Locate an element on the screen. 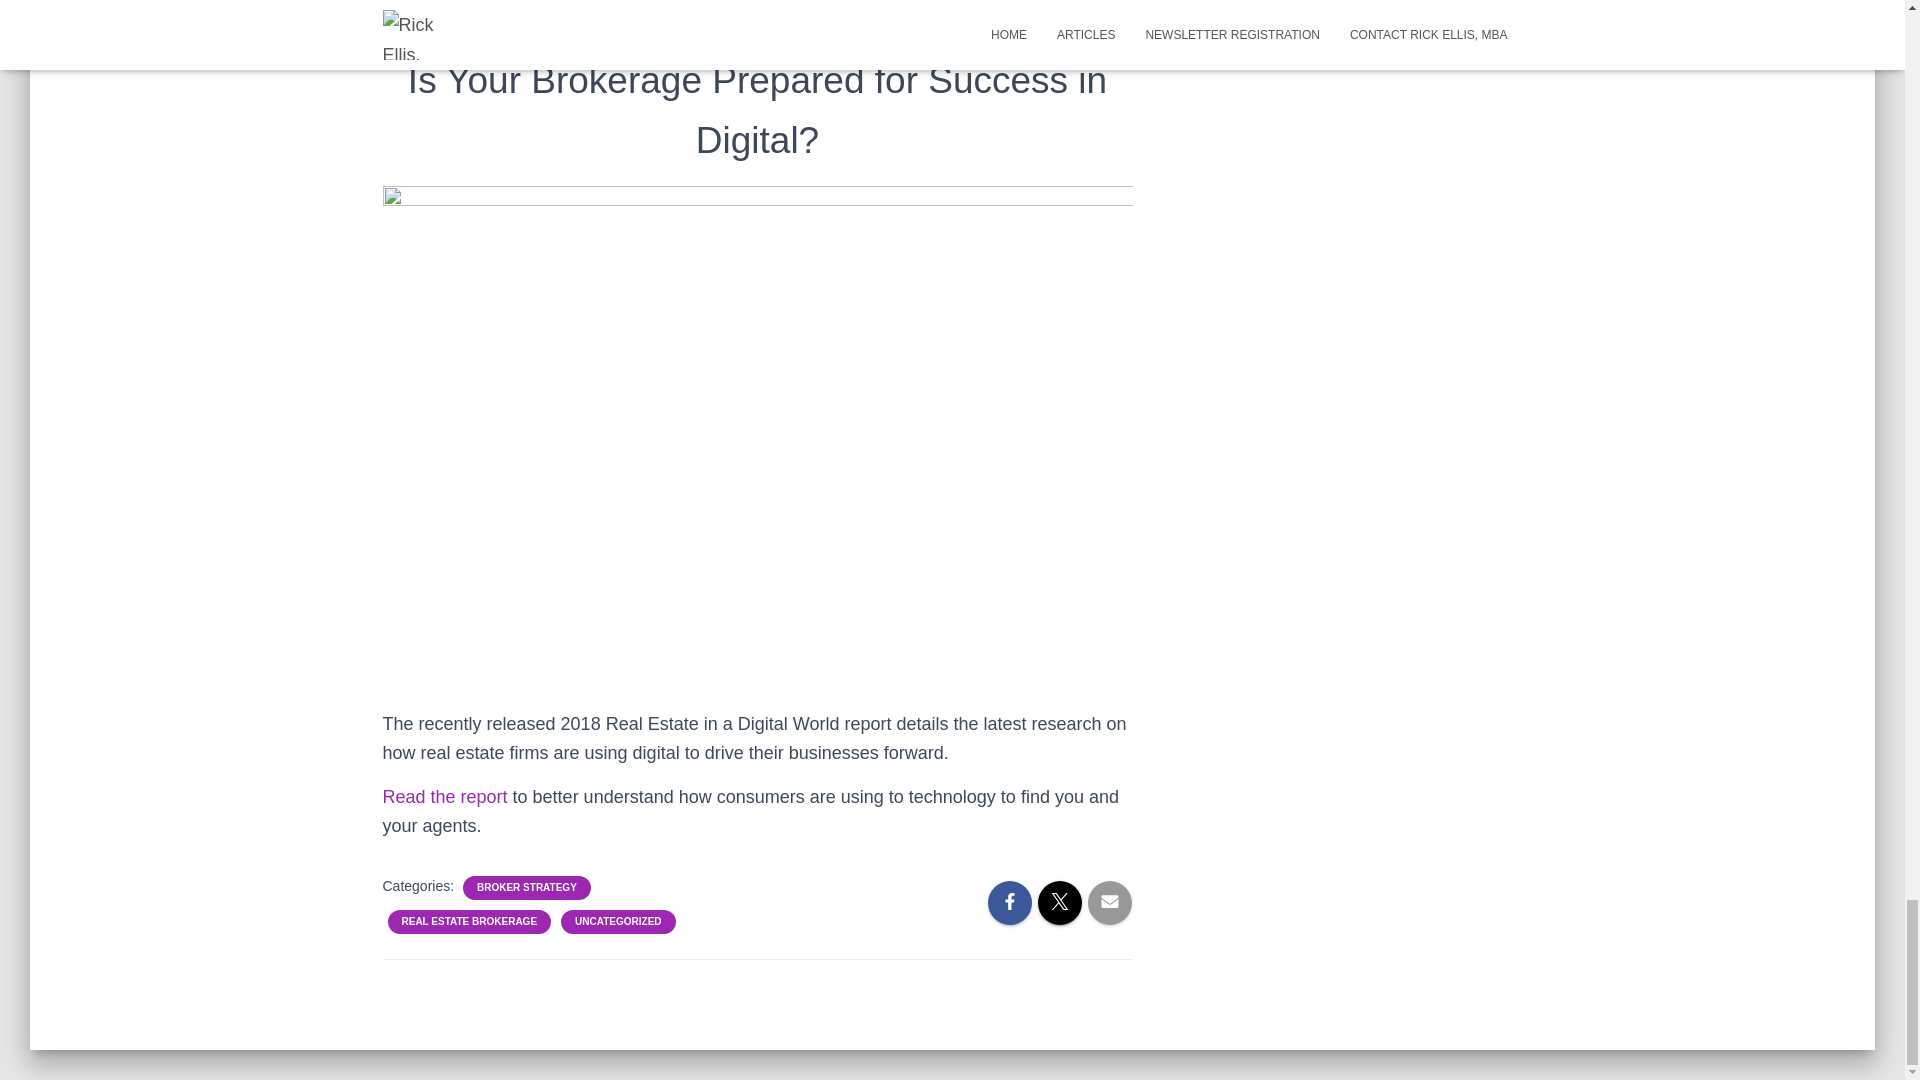  REAL ESTATE BROKERAGE is located at coordinates (469, 921).